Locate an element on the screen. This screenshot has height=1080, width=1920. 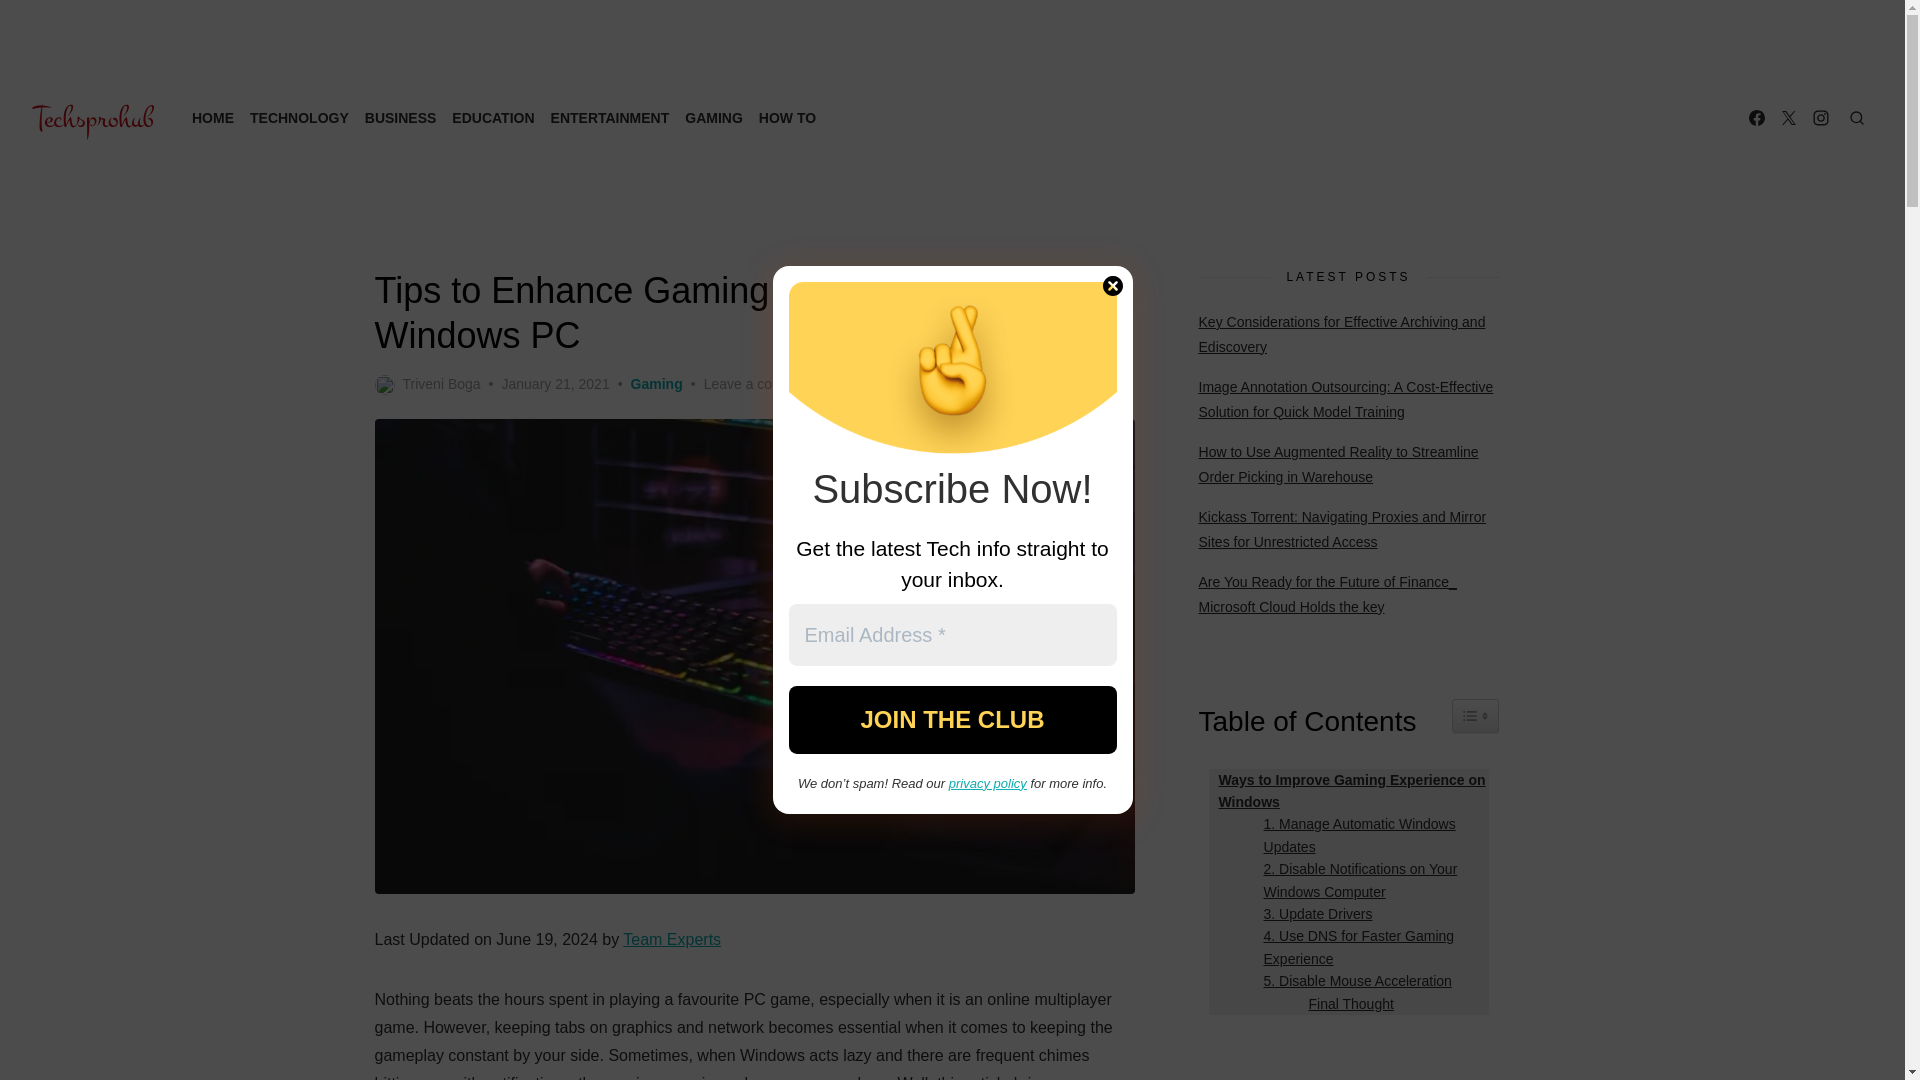
5. Disable Mouse Acceleration is located at coordinates (1352, 980).